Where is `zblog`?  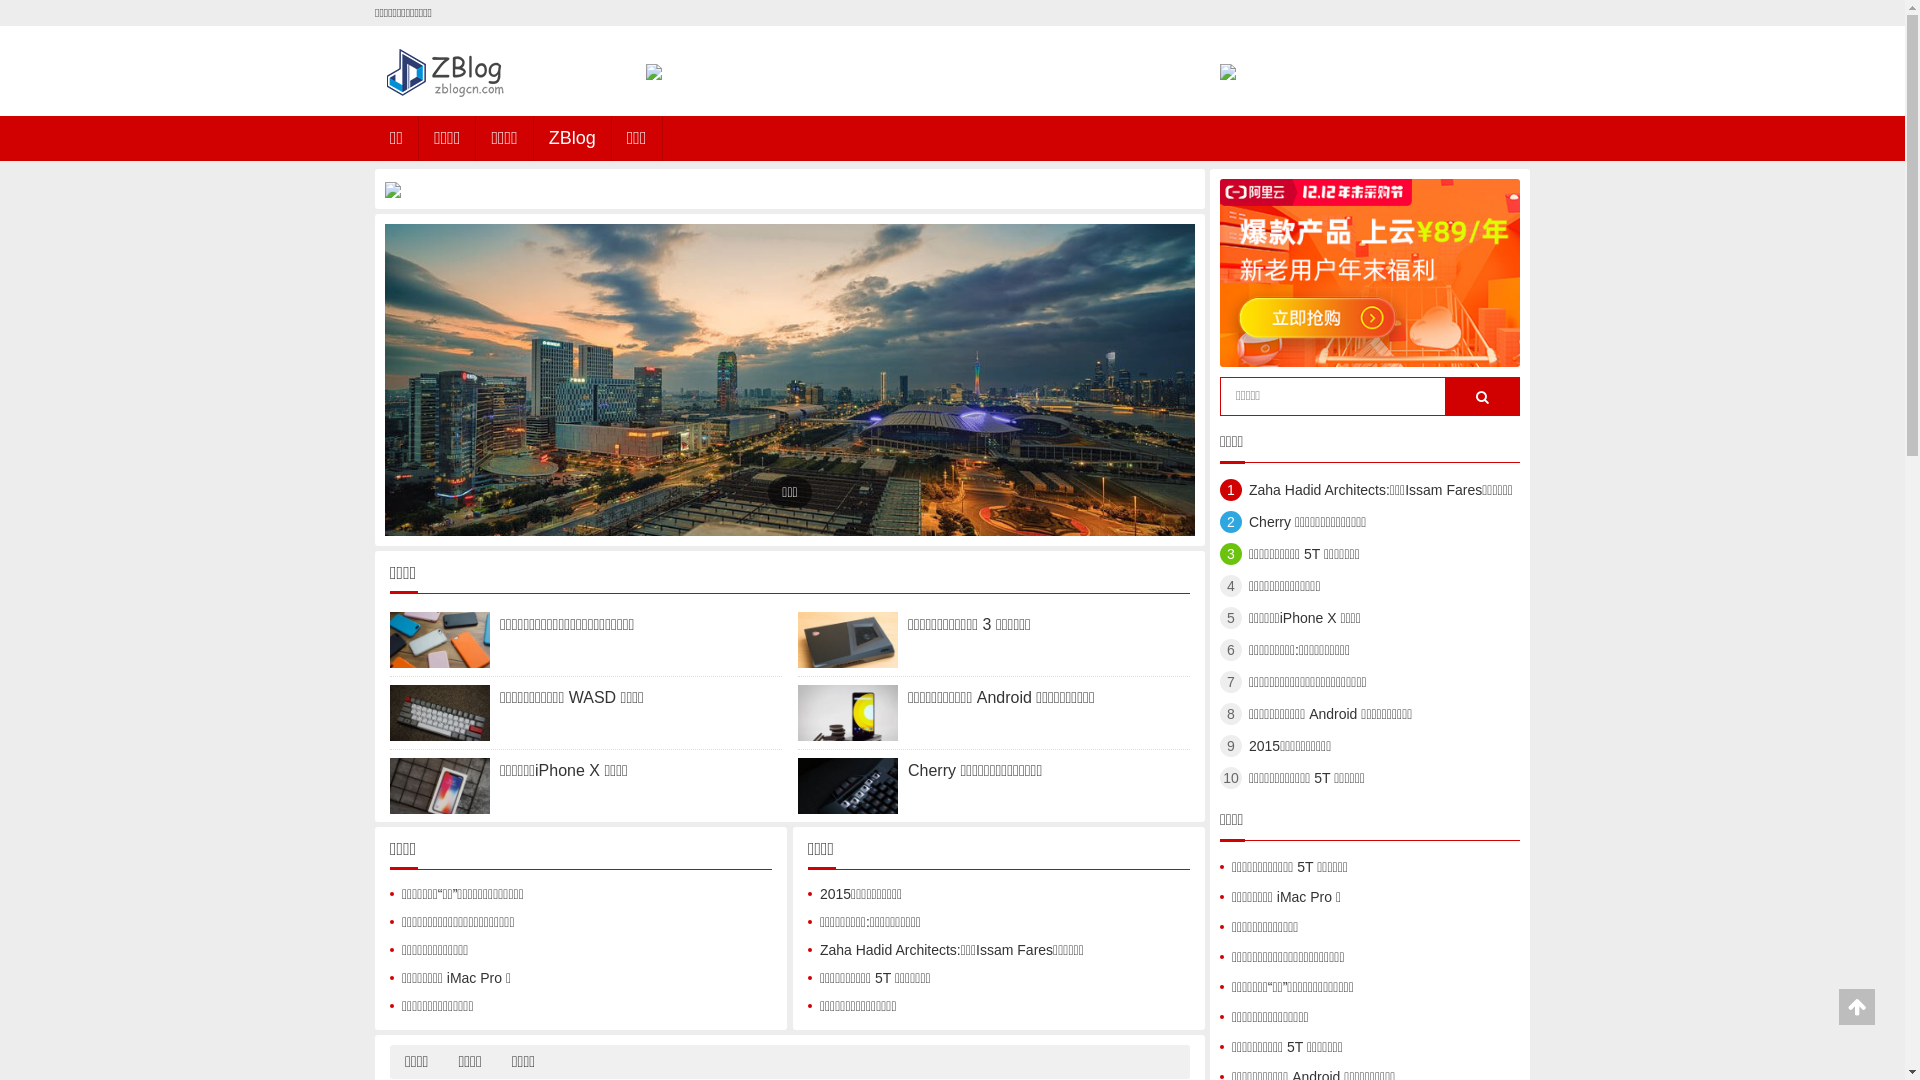 zblog is located at coordinates (624, 935).